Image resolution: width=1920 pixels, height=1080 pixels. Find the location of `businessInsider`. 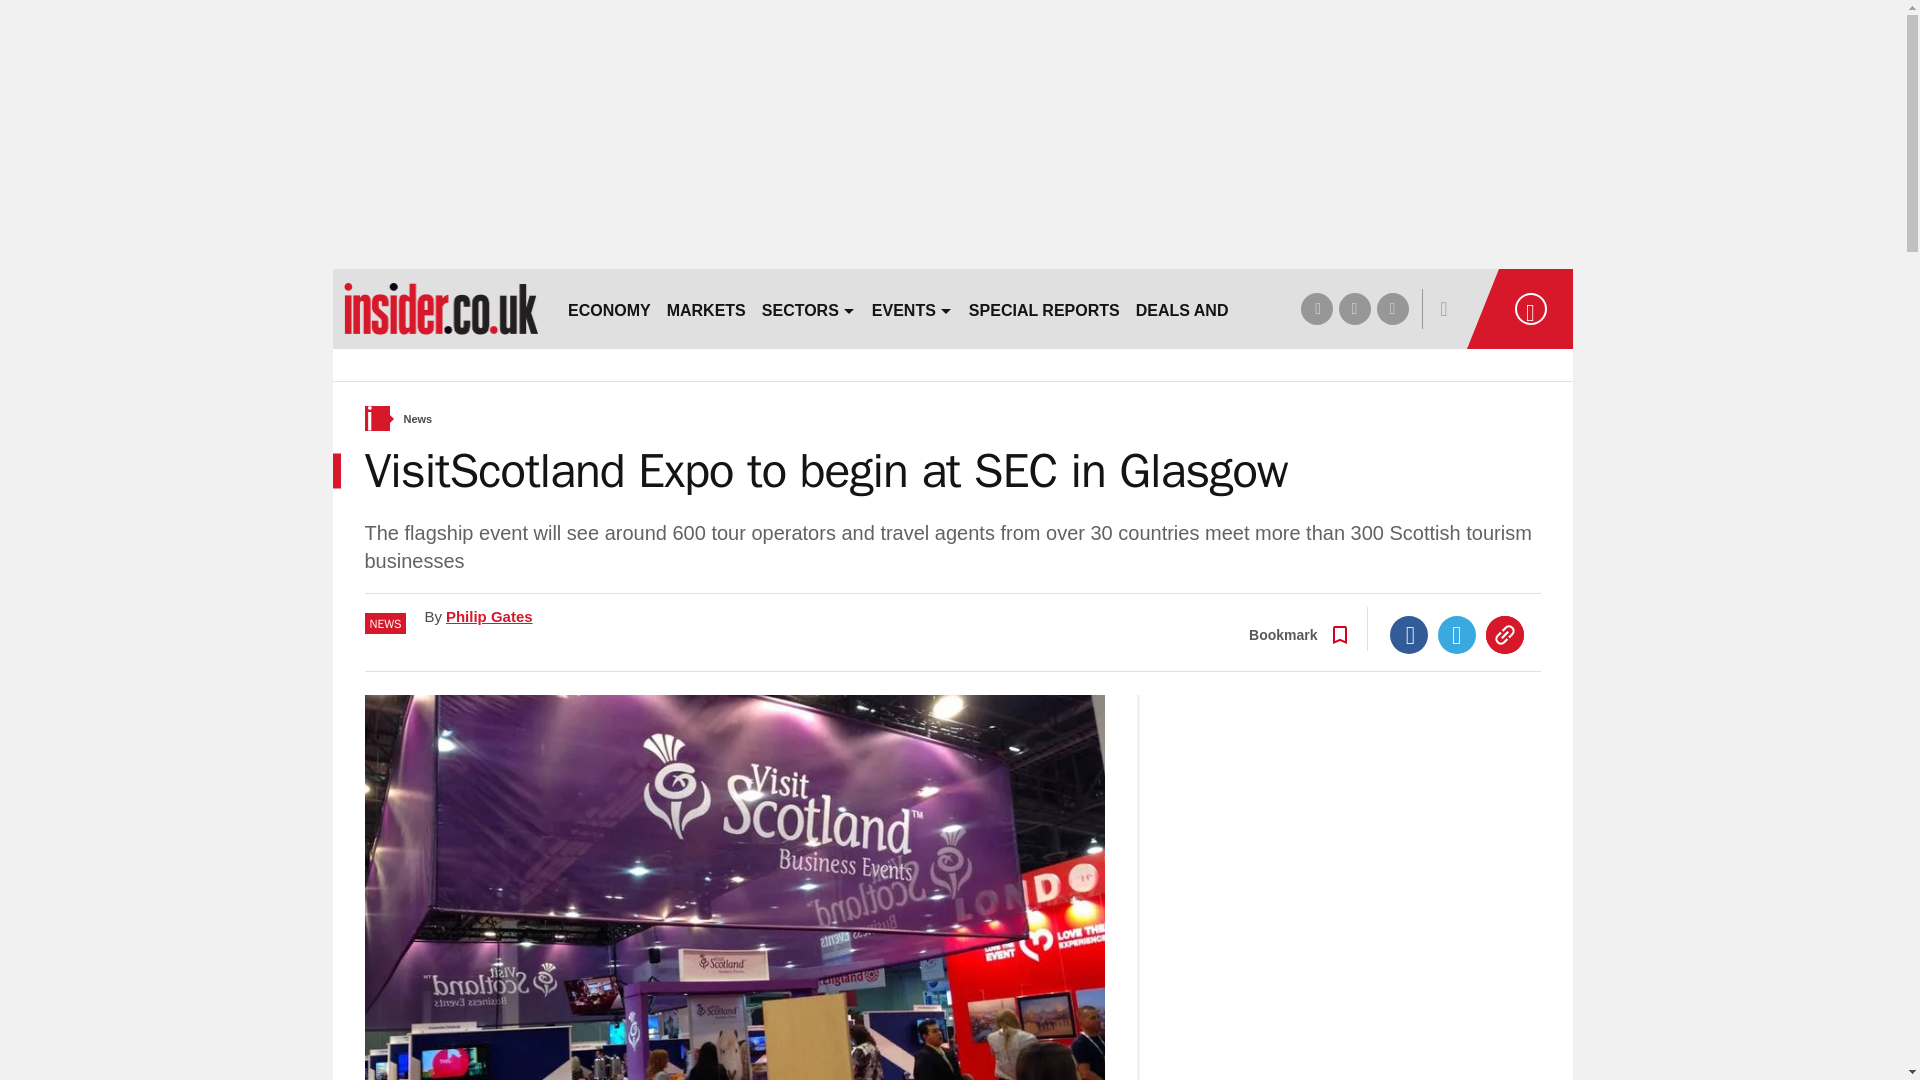

businessInsider is located at coordinates (440, 308).